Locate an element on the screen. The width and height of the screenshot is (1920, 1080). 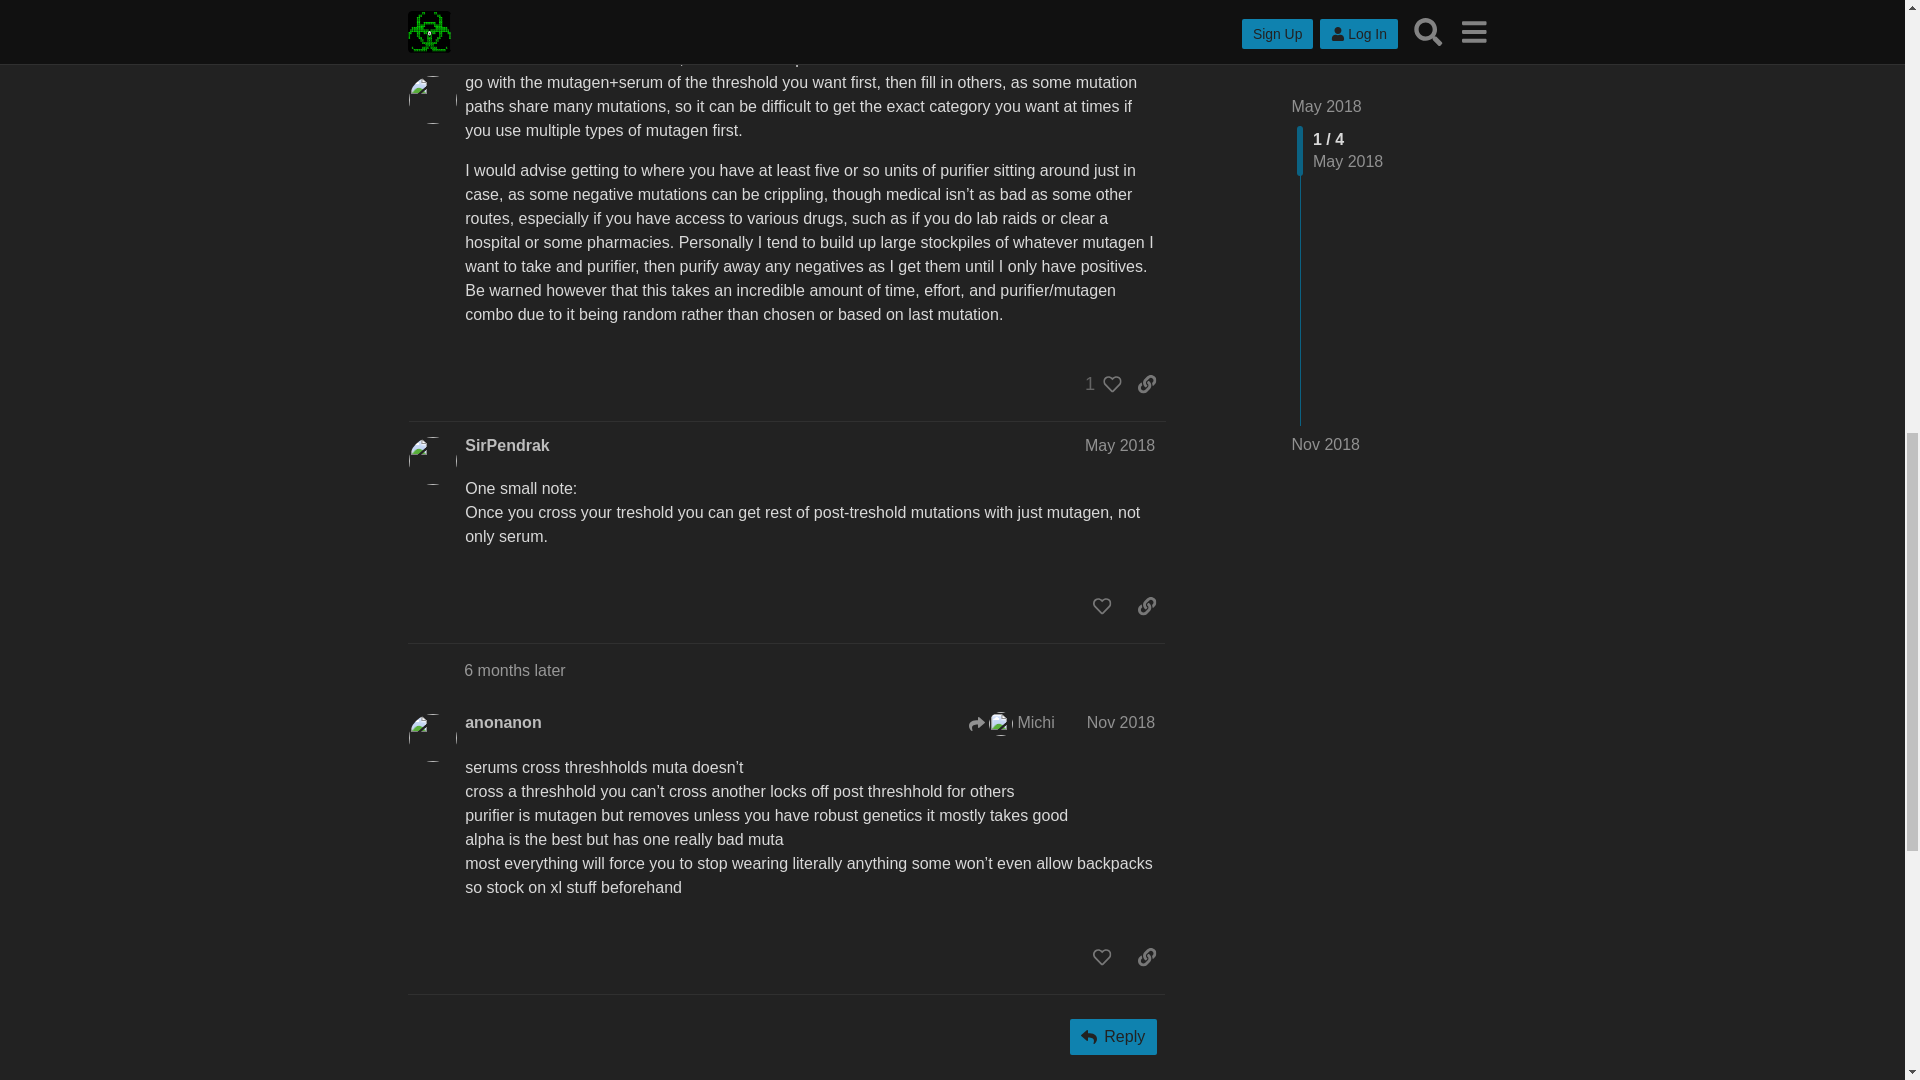
SirPendrak is located at coordinates (506, 446).